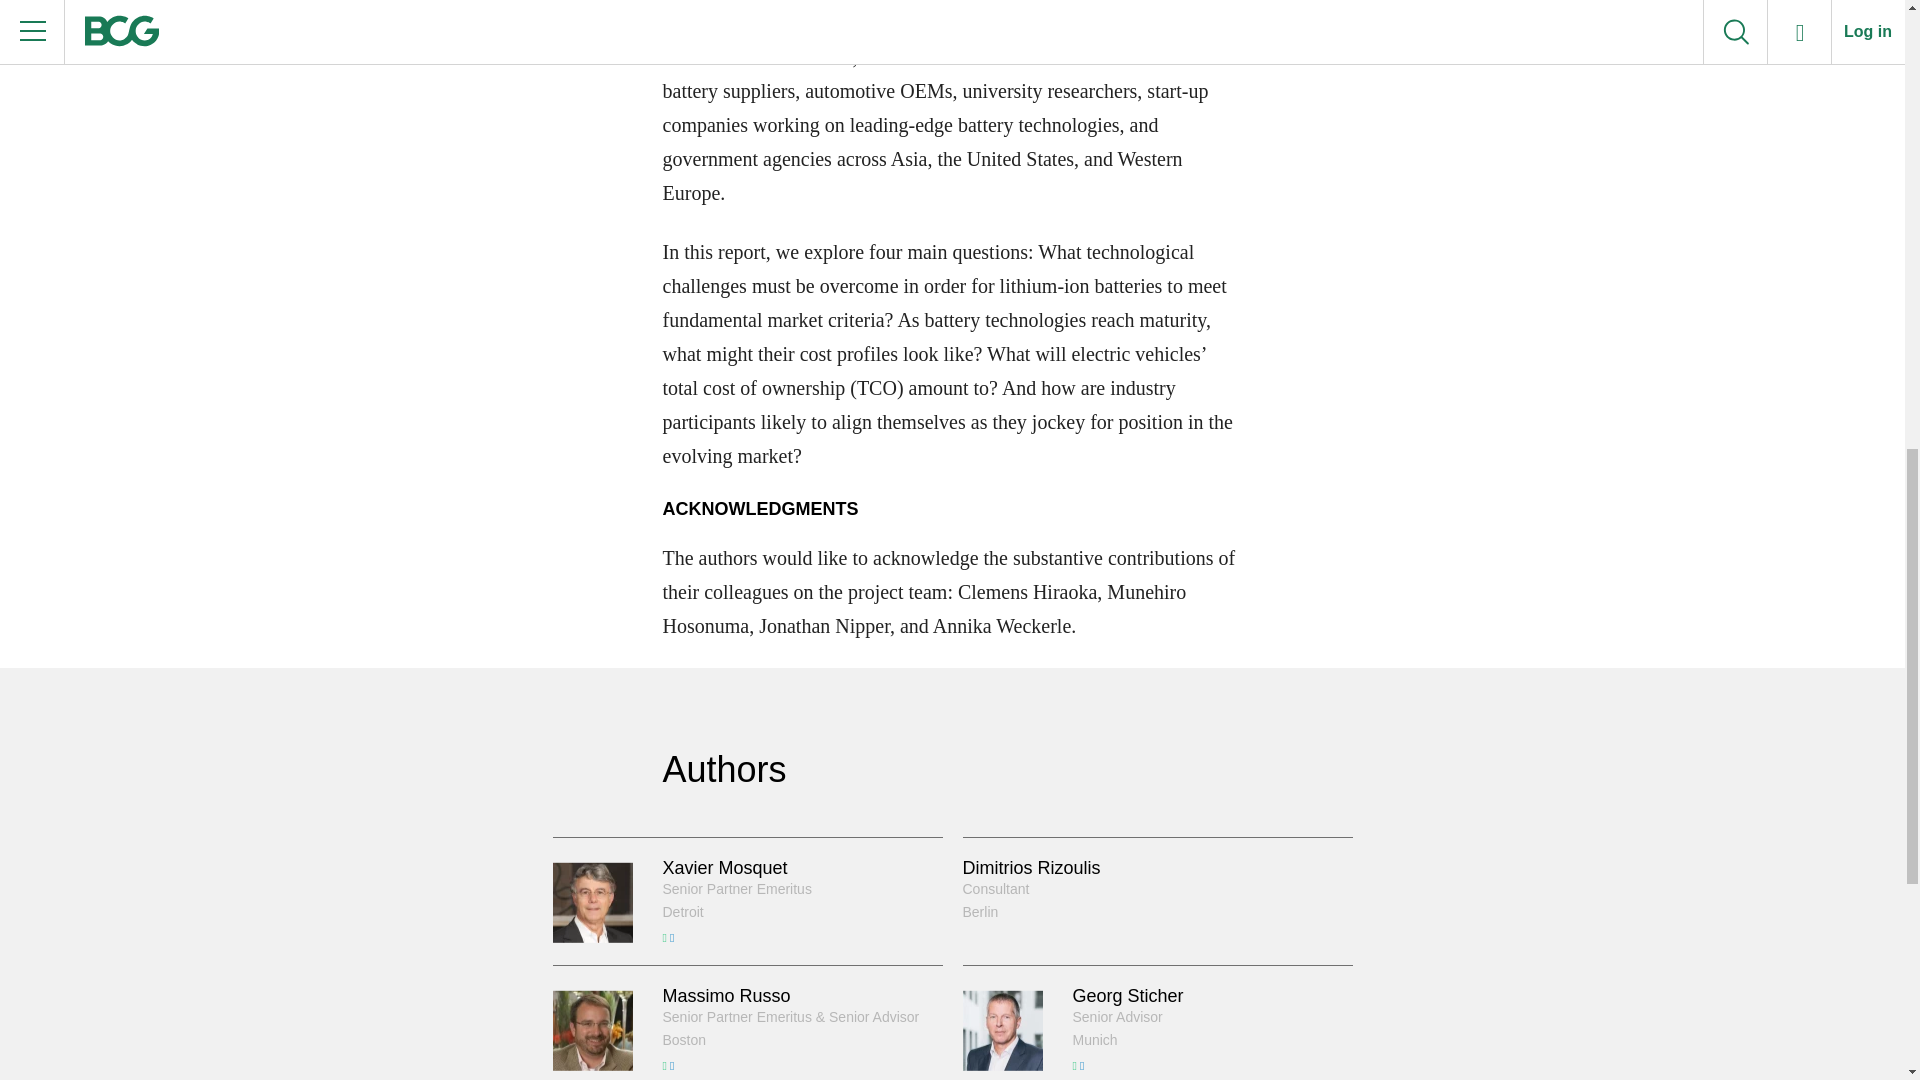 The height and width of the screenshot is (1080, 1920). What do you see at coordinates (724, 868) in the screenshot?
I see `Xavier Mosquet` at bounding box center [724, 868].